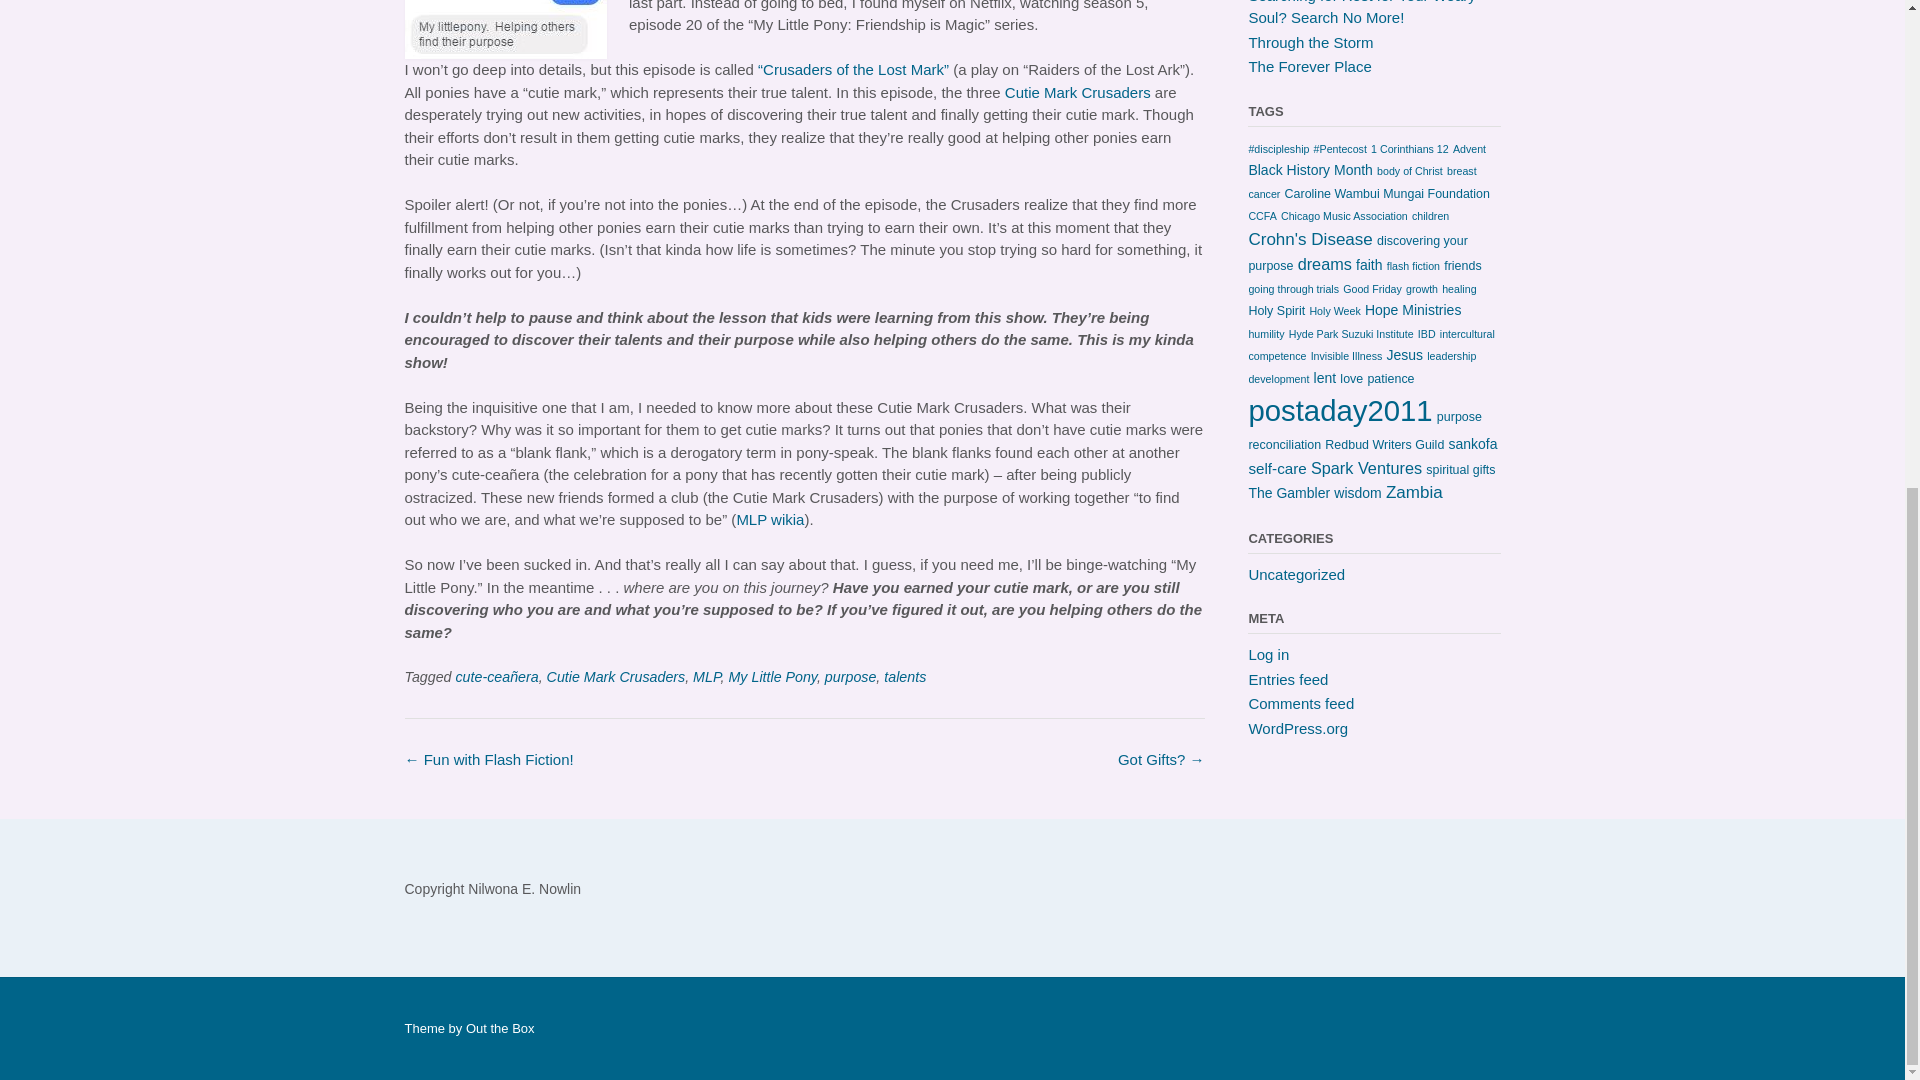  Describe the element at coordinates (770, 519) in the screenshot. I see `MLP wikia` at that location.